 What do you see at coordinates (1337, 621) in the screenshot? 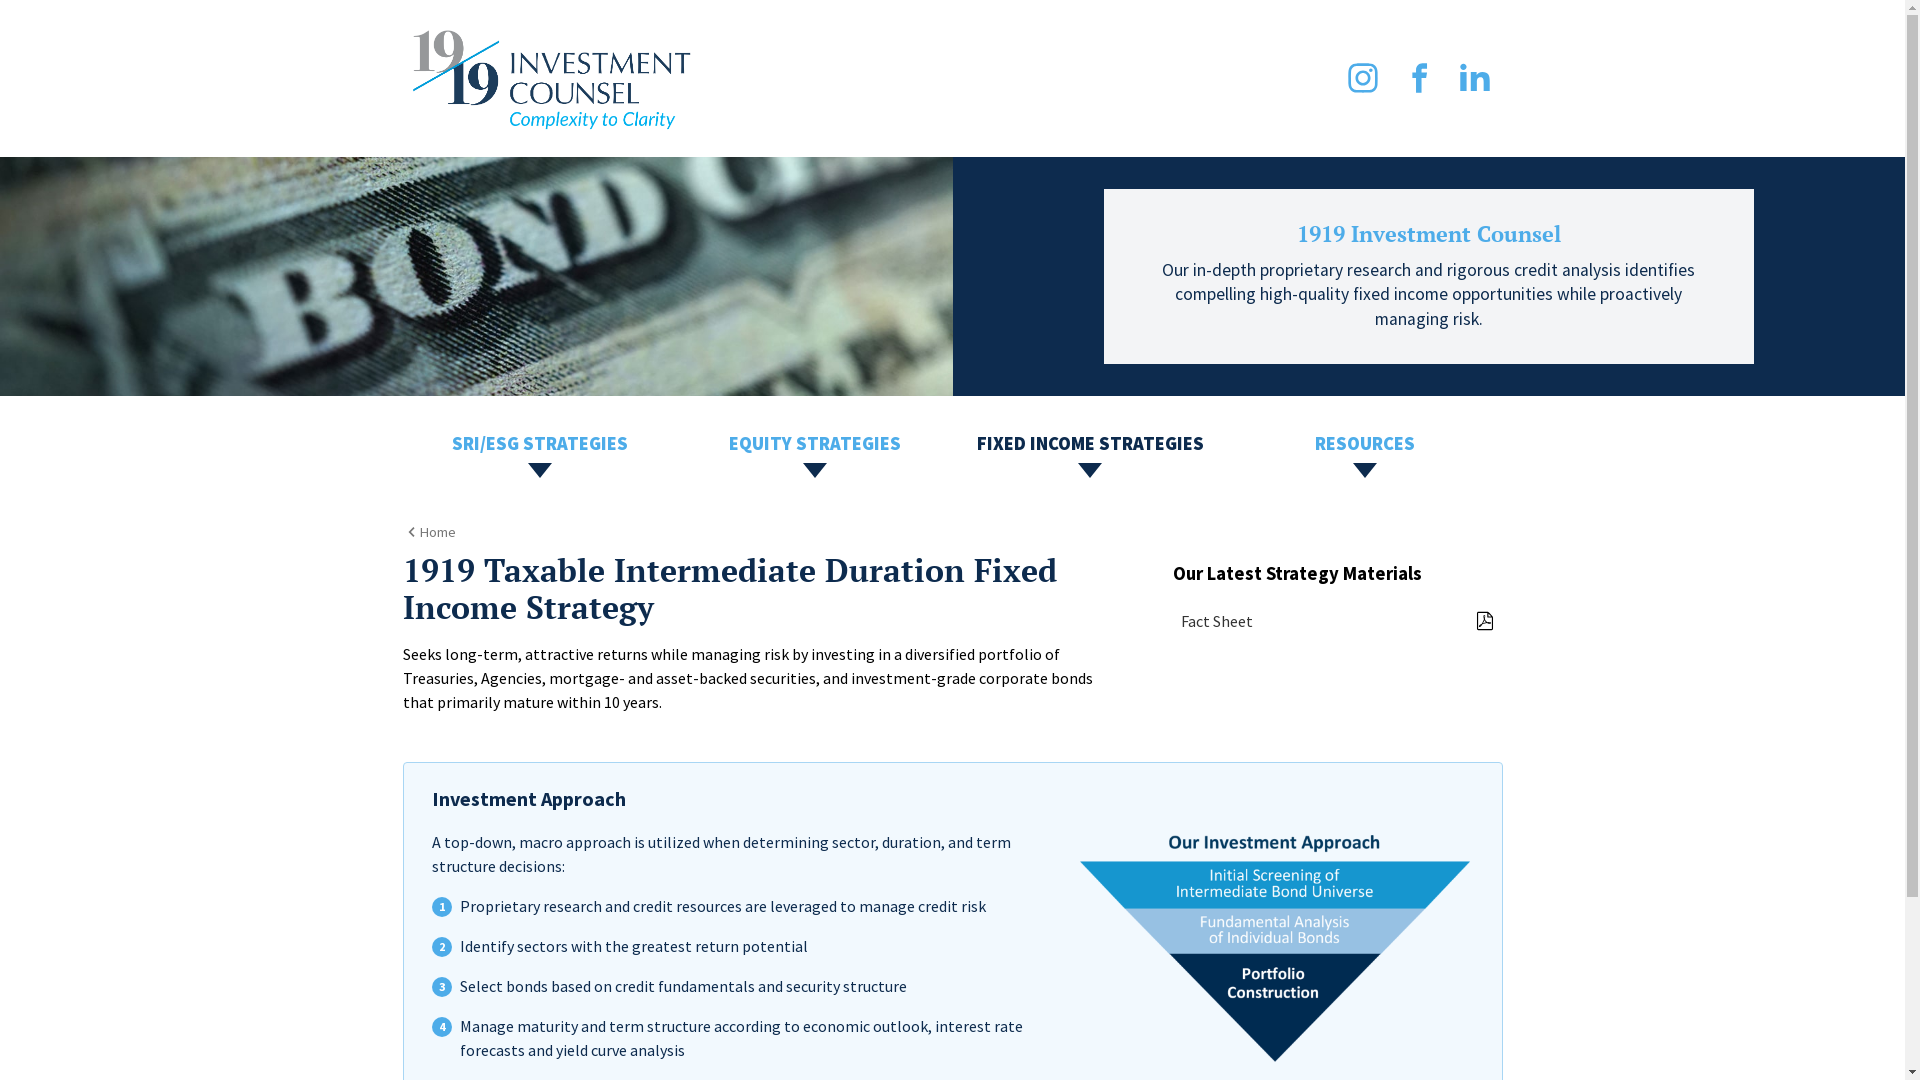
I see `Fact Sheet` at bounding box center [1337, 621].